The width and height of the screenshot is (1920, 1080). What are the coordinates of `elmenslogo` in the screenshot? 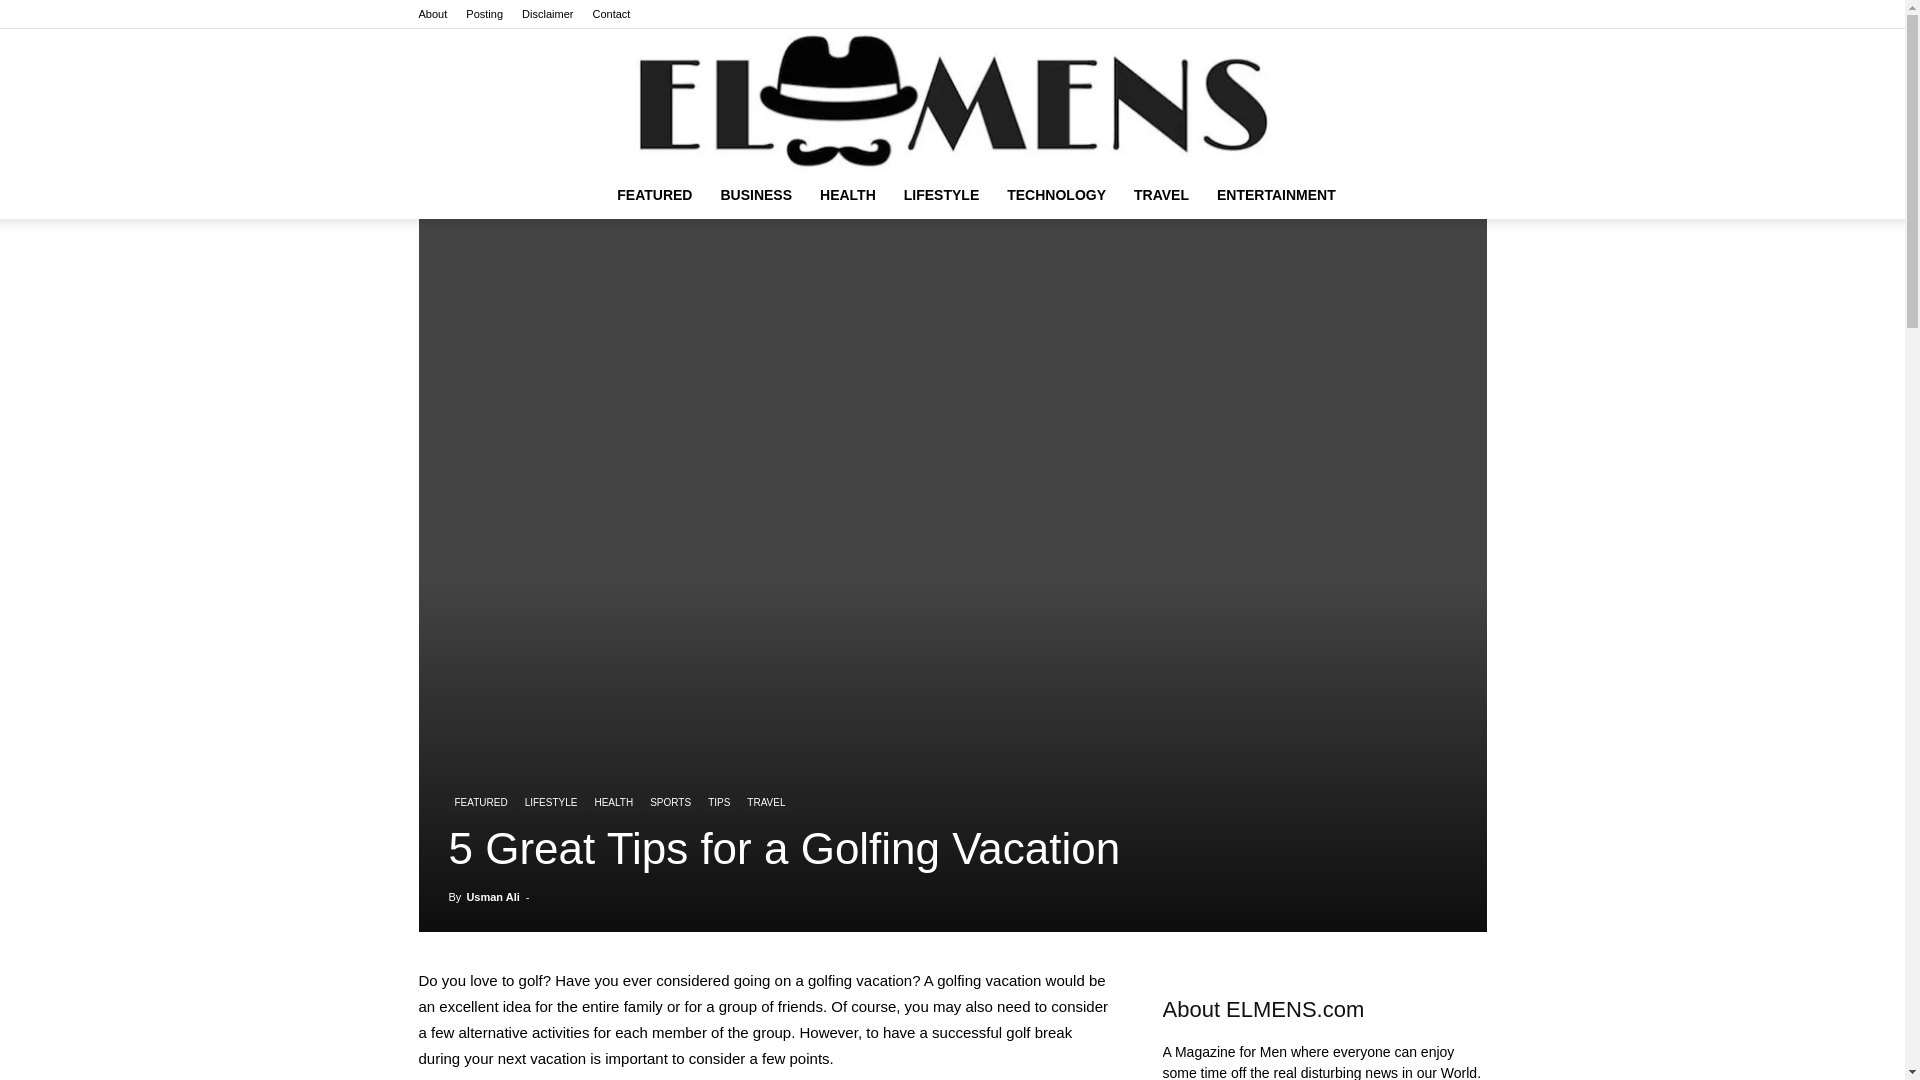 It's located at (952, 100).